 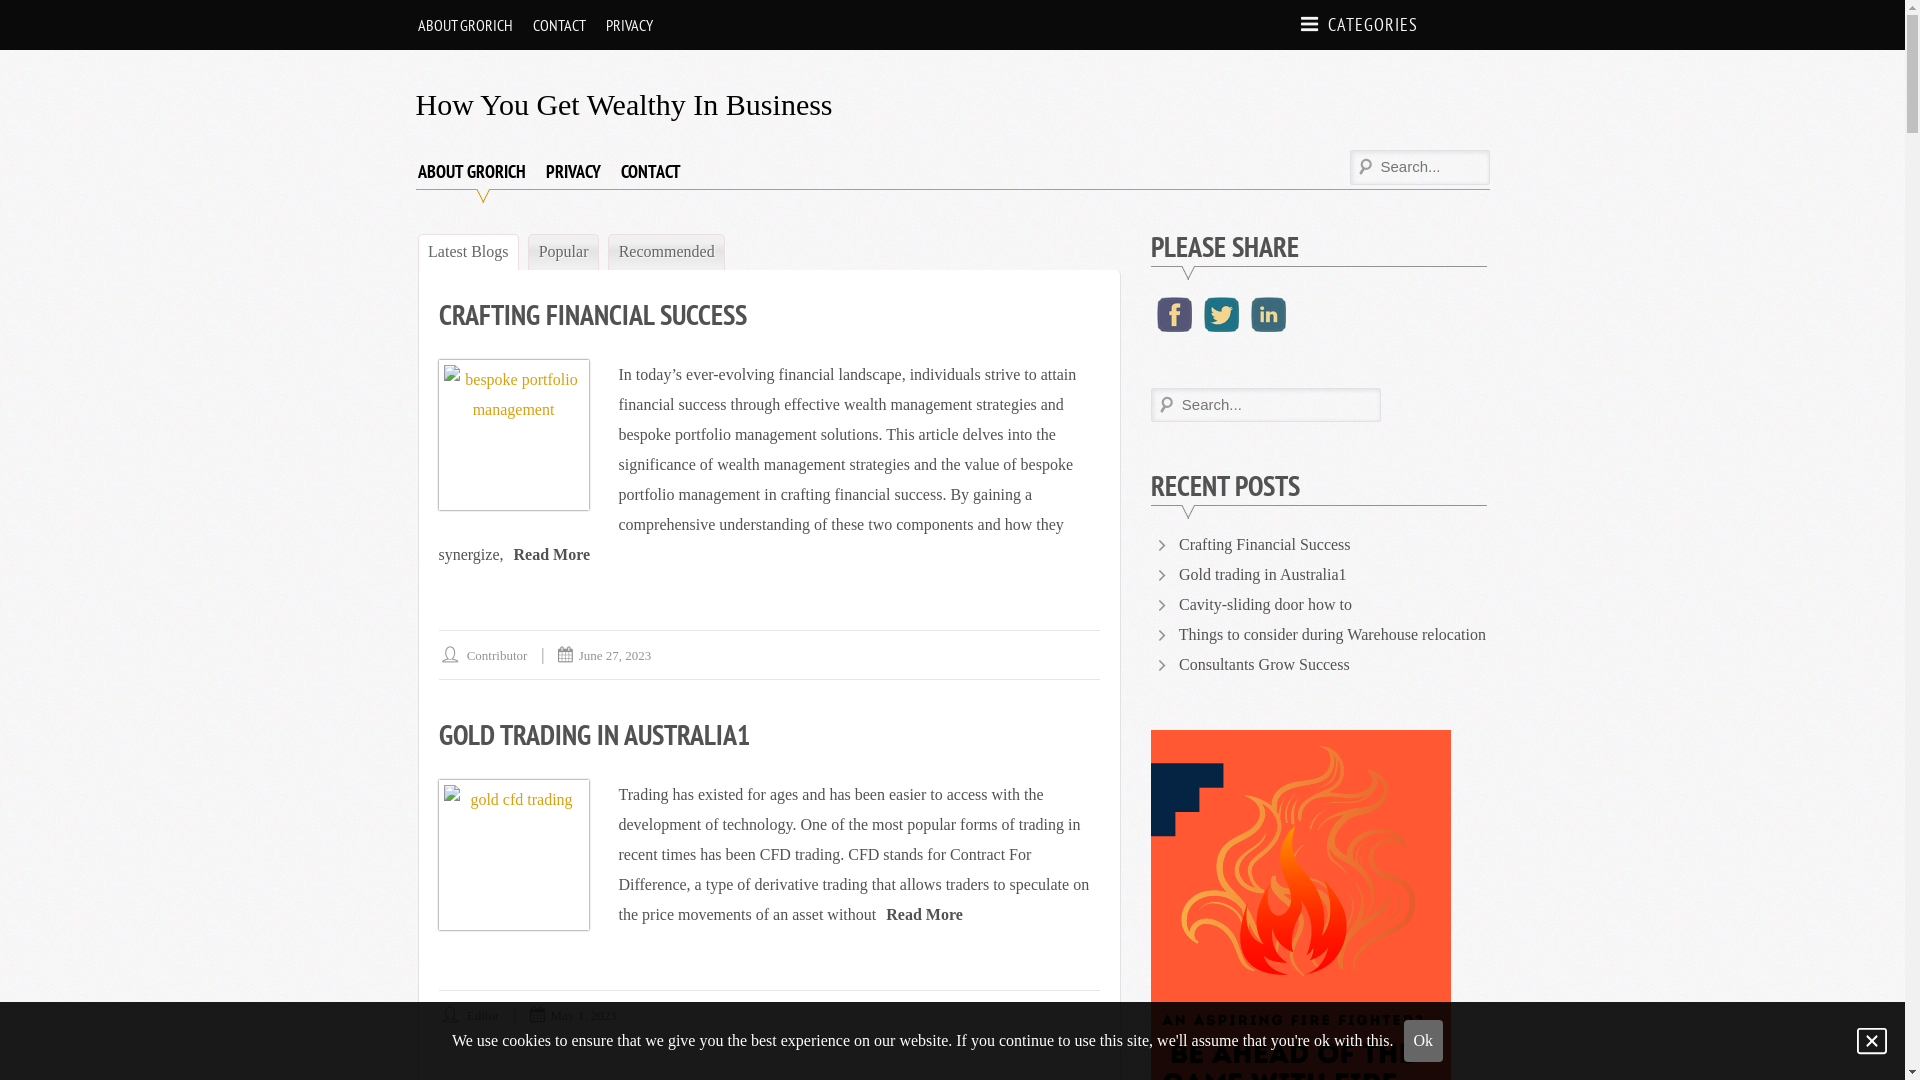 What do you see at coordinates (630, 25) in the screenshot?
I see `PRIVACY` at bounding box center [630, 25].